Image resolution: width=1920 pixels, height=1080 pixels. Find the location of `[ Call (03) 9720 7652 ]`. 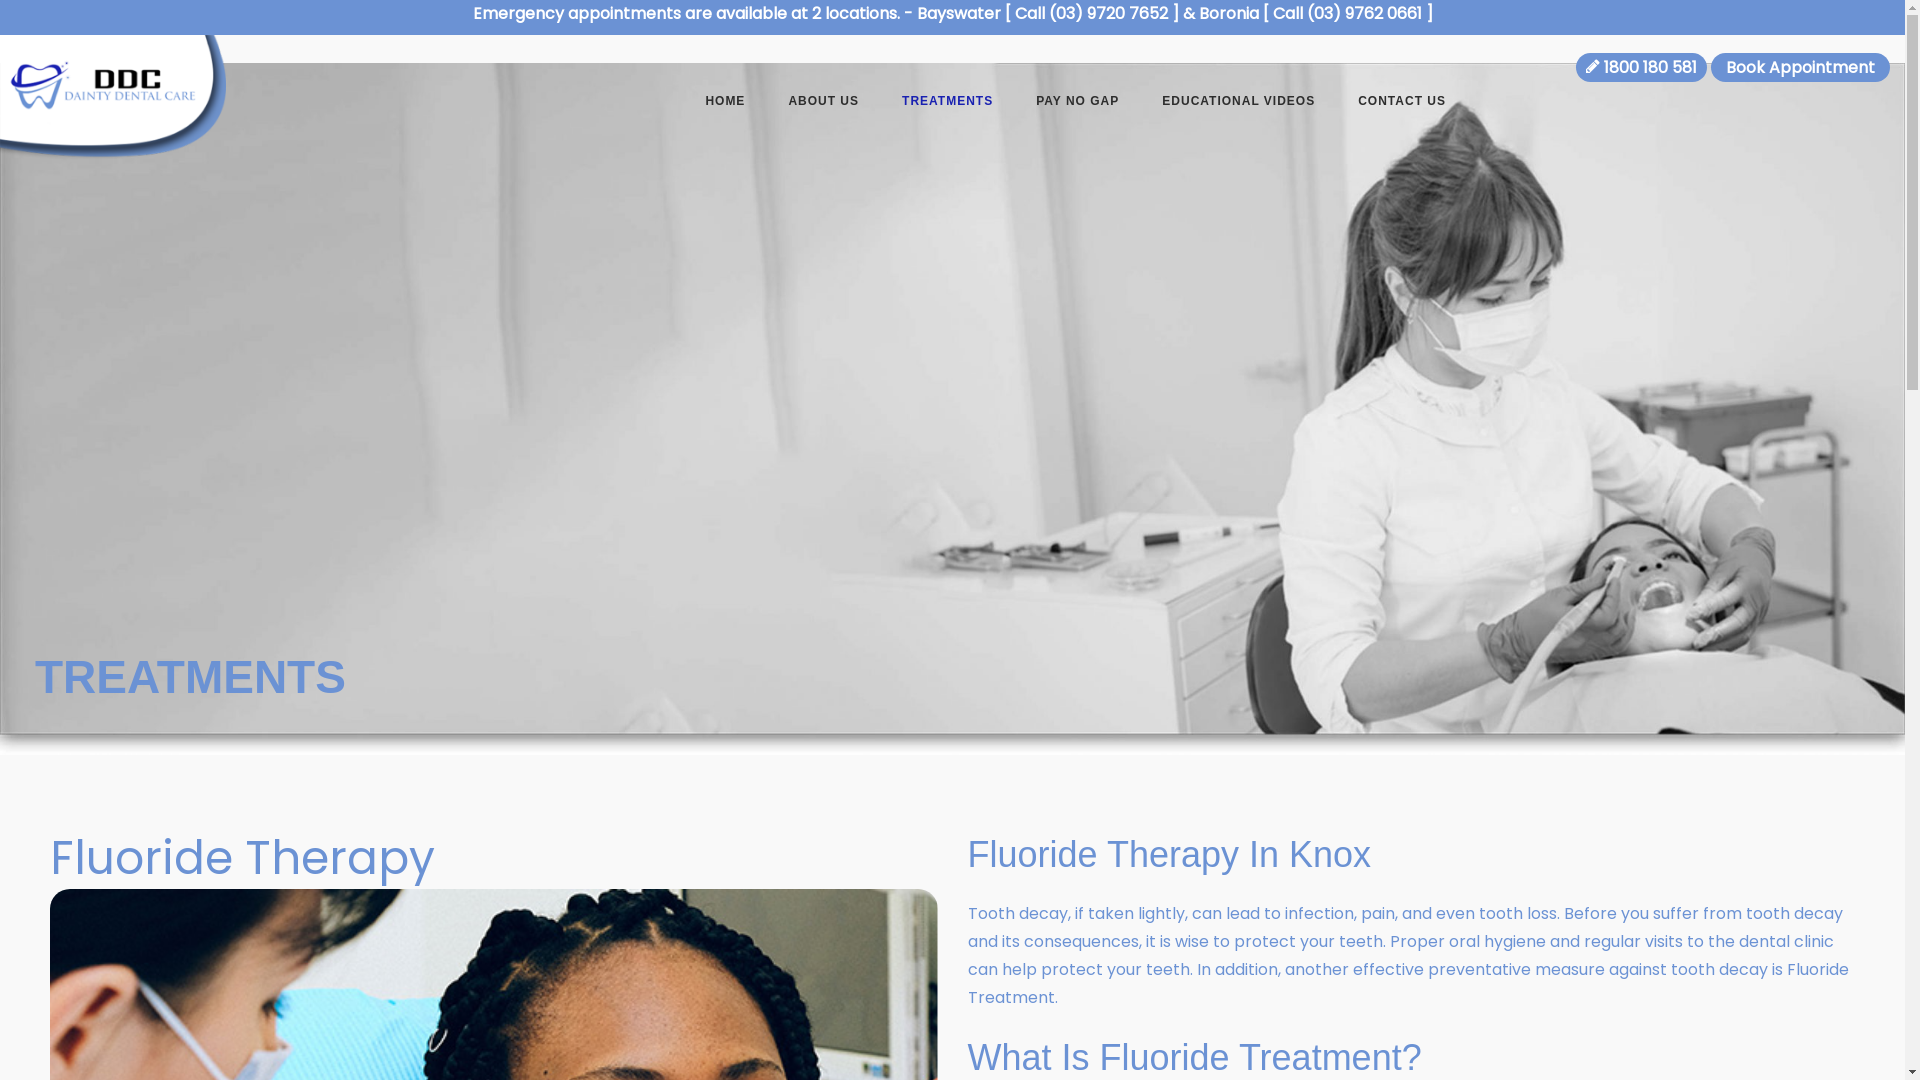

[ Call (03) 9720 7652 ] is located at coordinates (1091, 14).